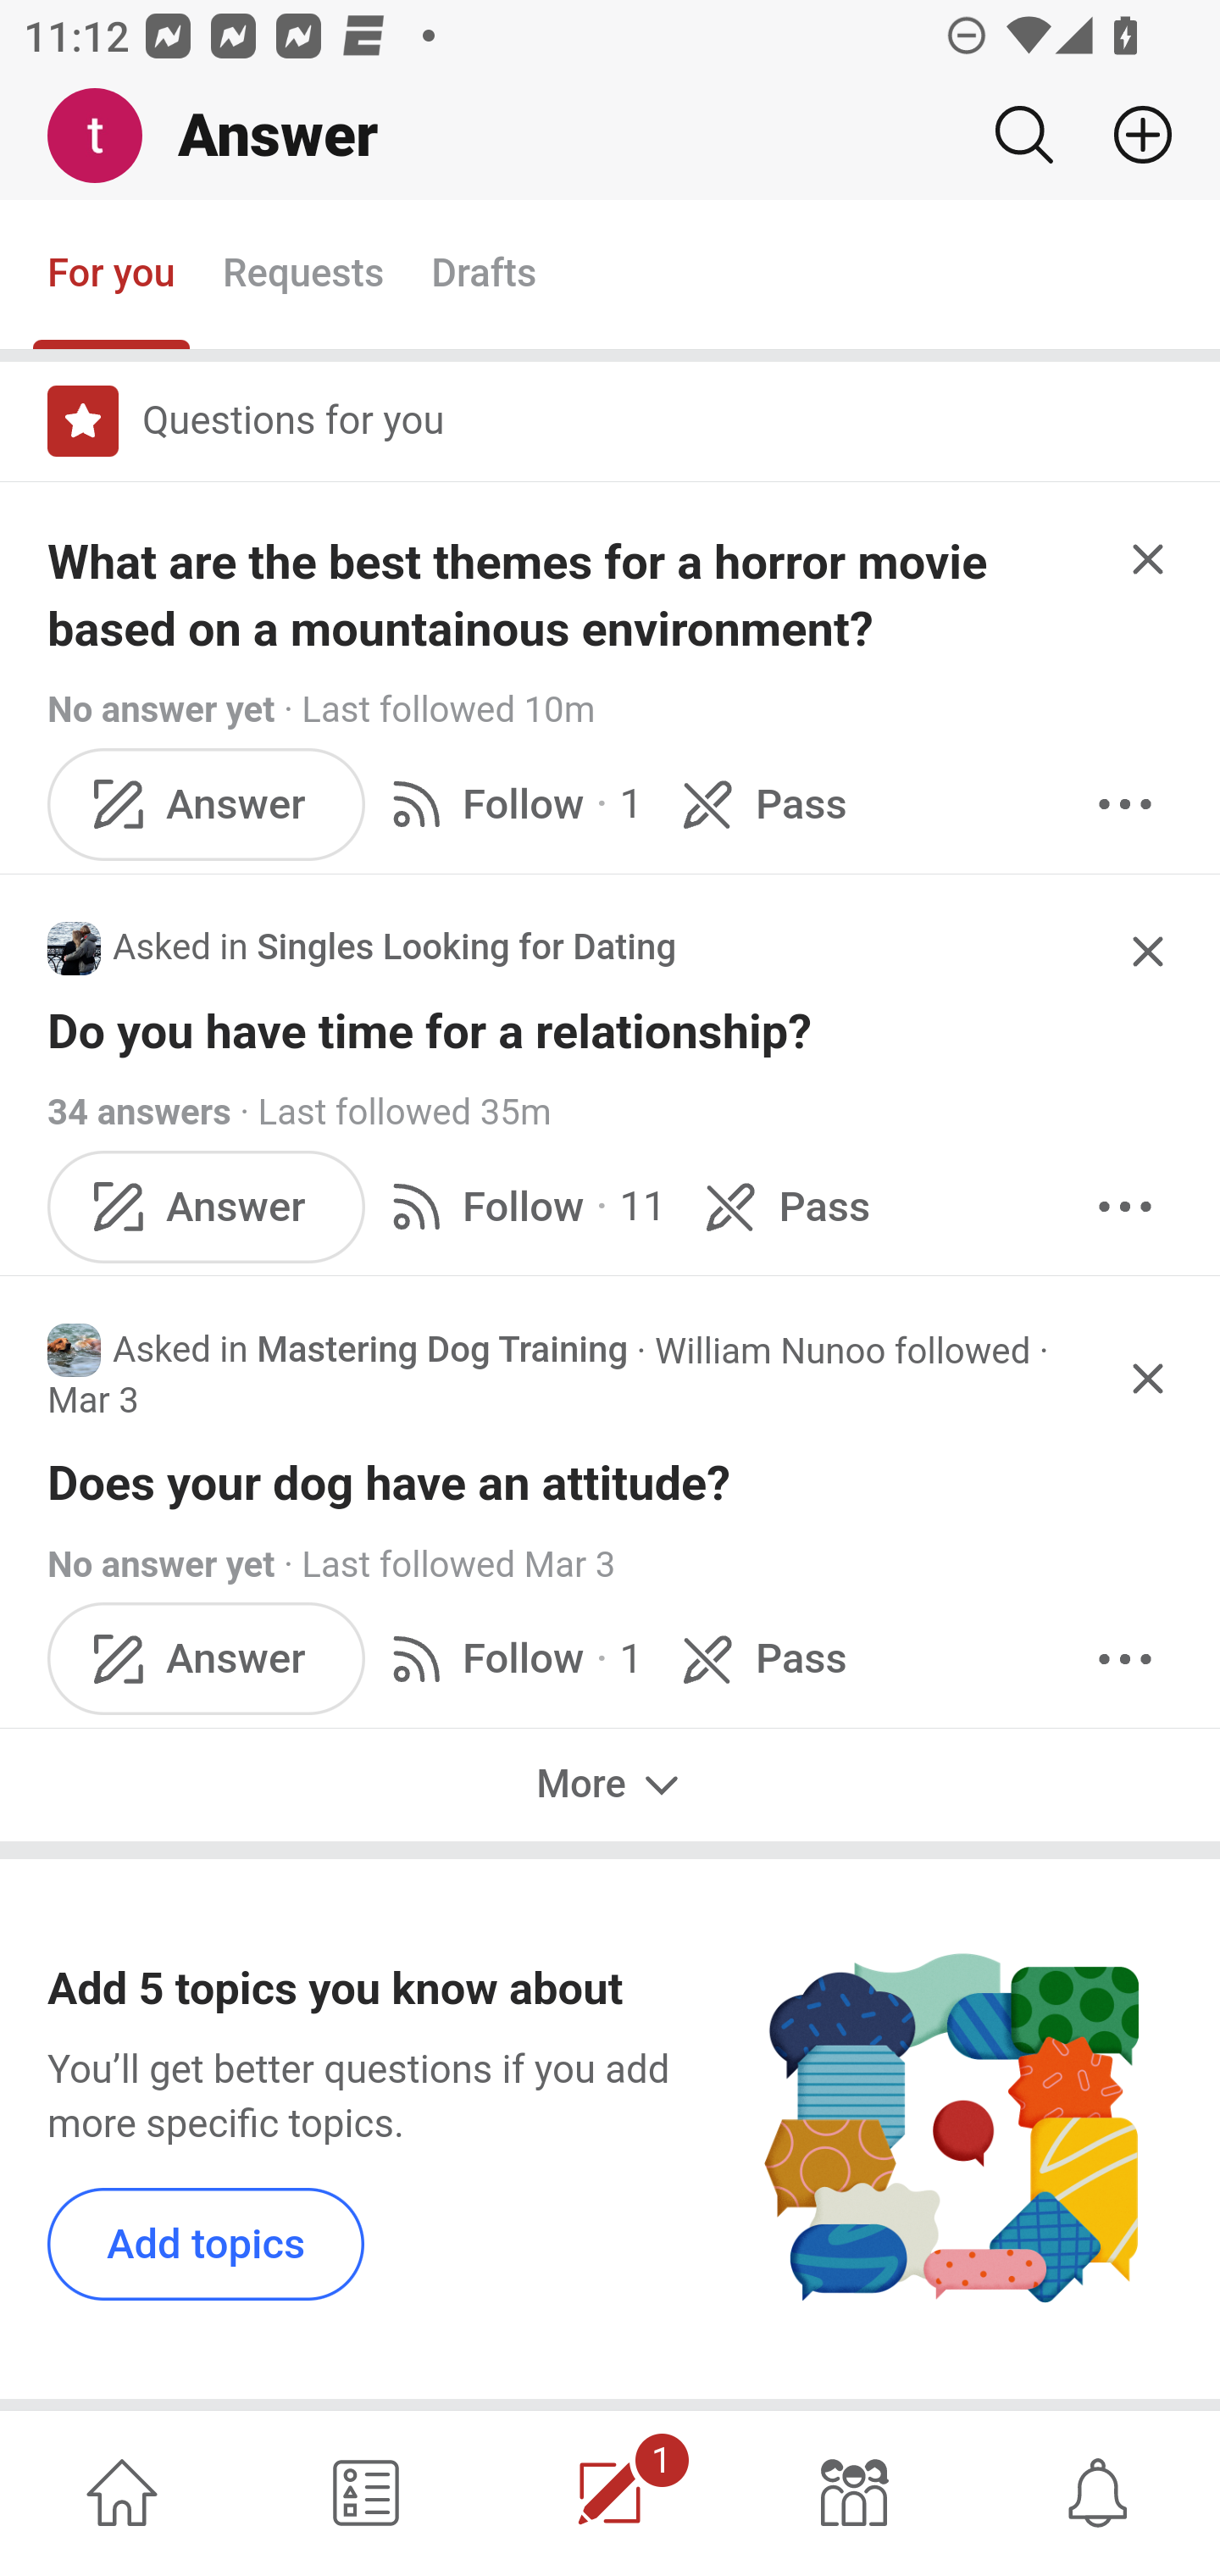 The width and height of the screenshot is (1220, 2576). I want to click on More, so click(1125, 802).